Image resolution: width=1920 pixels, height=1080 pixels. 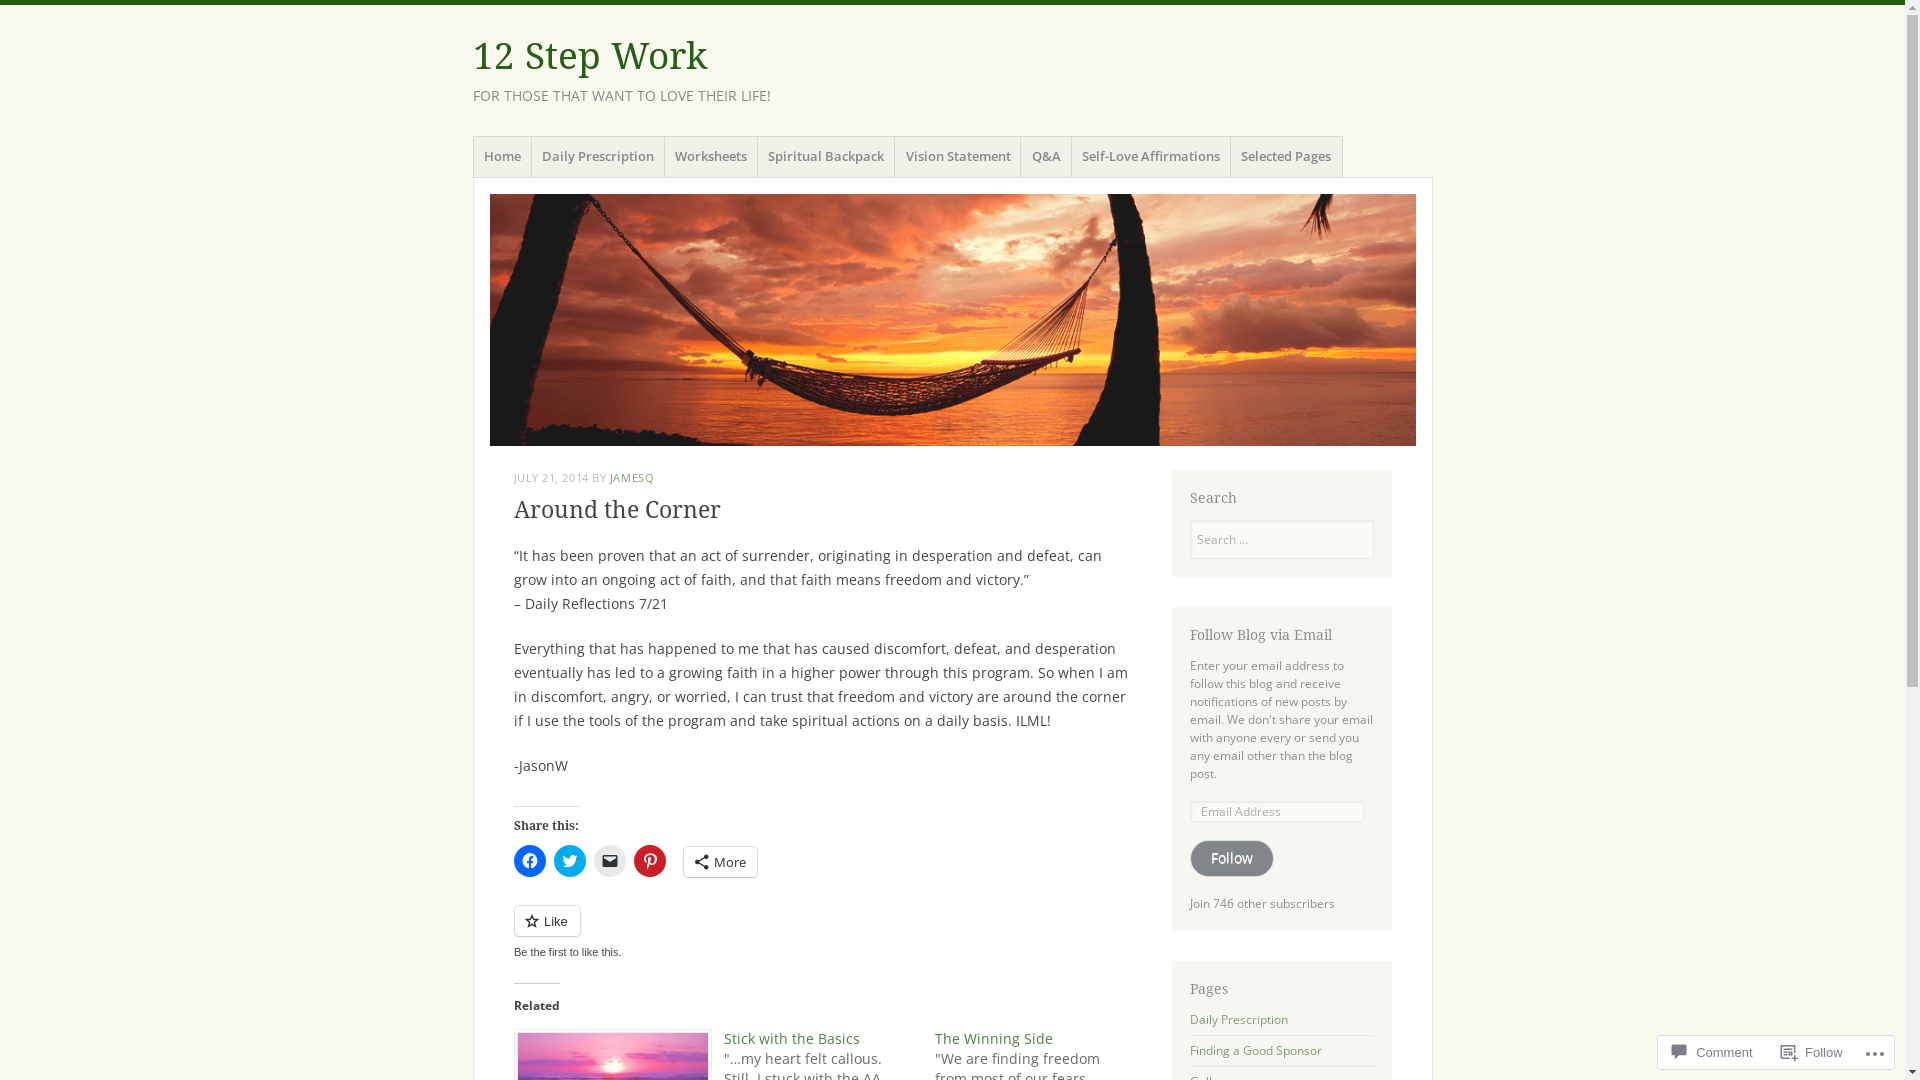 What do you see at coordinates (958, 157) in the screenshot?
I see `Vision Statement` at bounding box center [958, 157].